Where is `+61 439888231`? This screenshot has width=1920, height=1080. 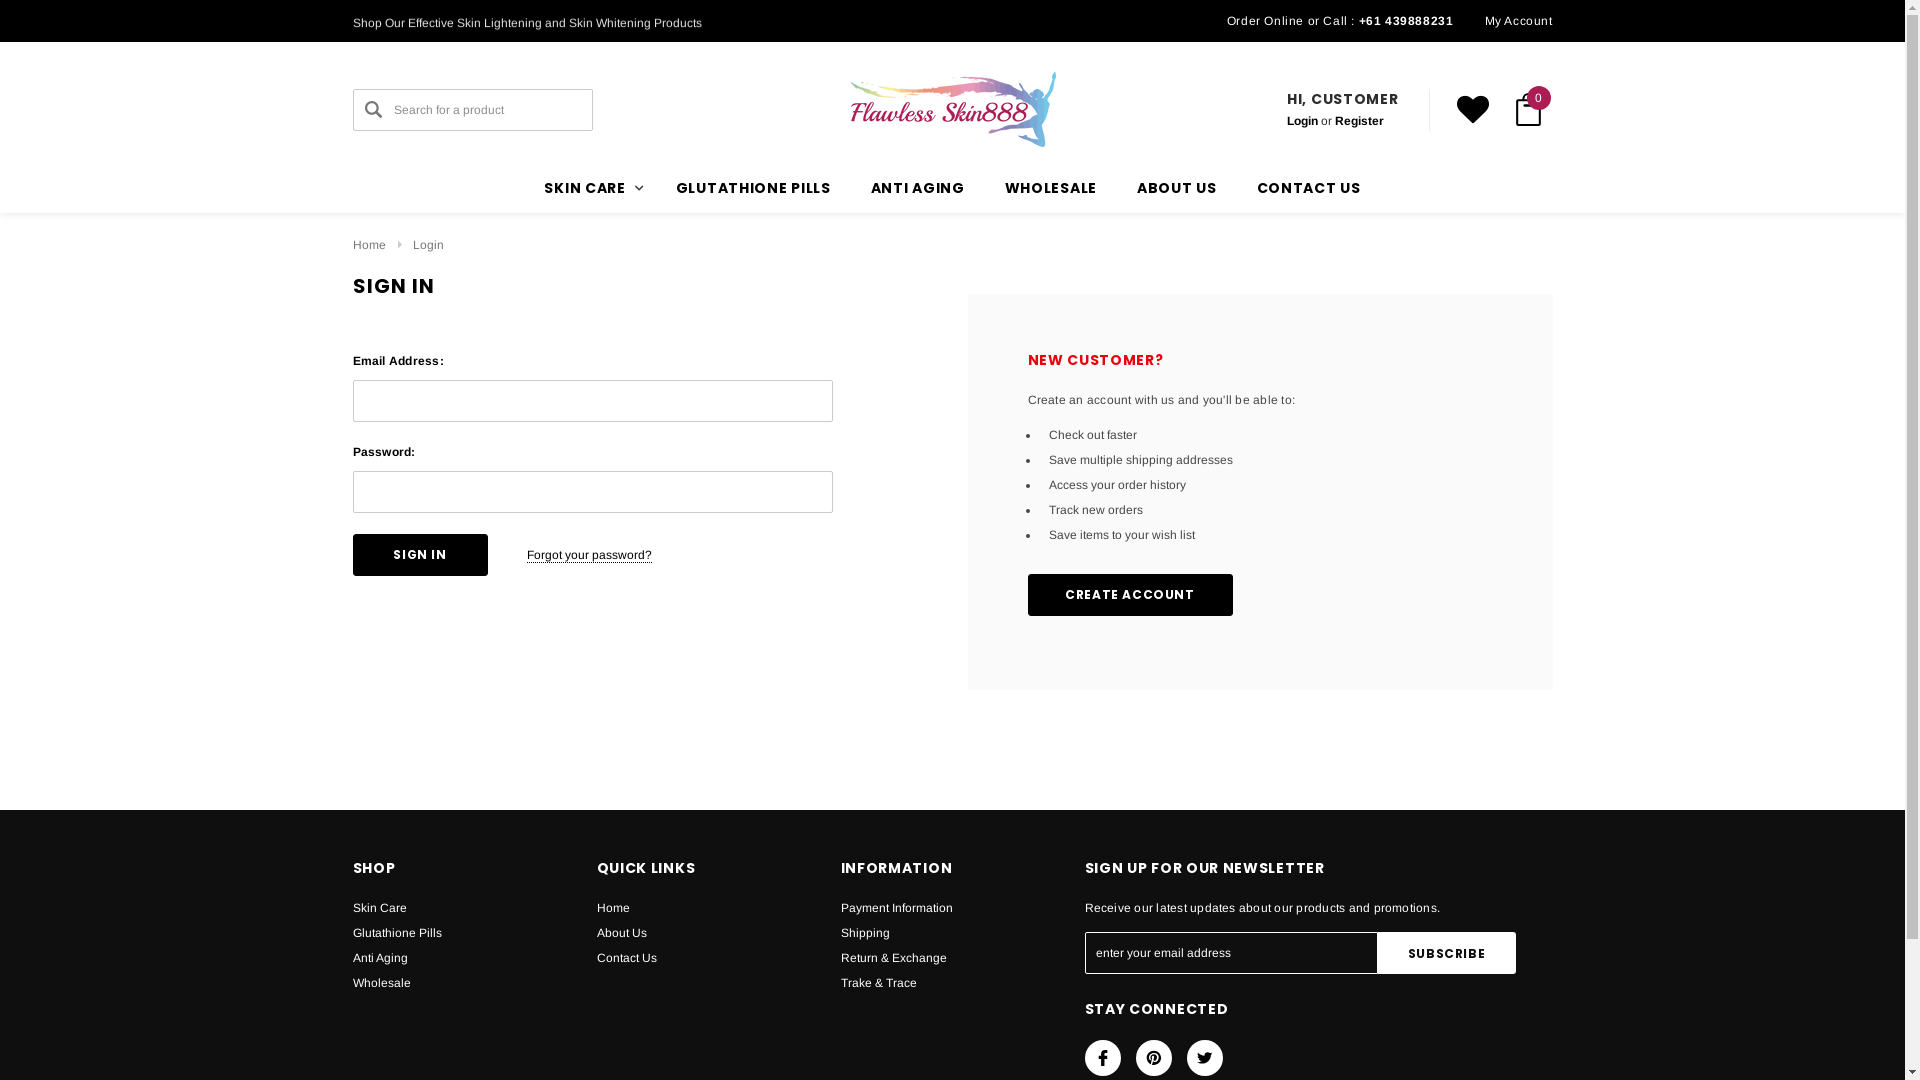
+61 439888231 is located at coordinates (1406, 21).